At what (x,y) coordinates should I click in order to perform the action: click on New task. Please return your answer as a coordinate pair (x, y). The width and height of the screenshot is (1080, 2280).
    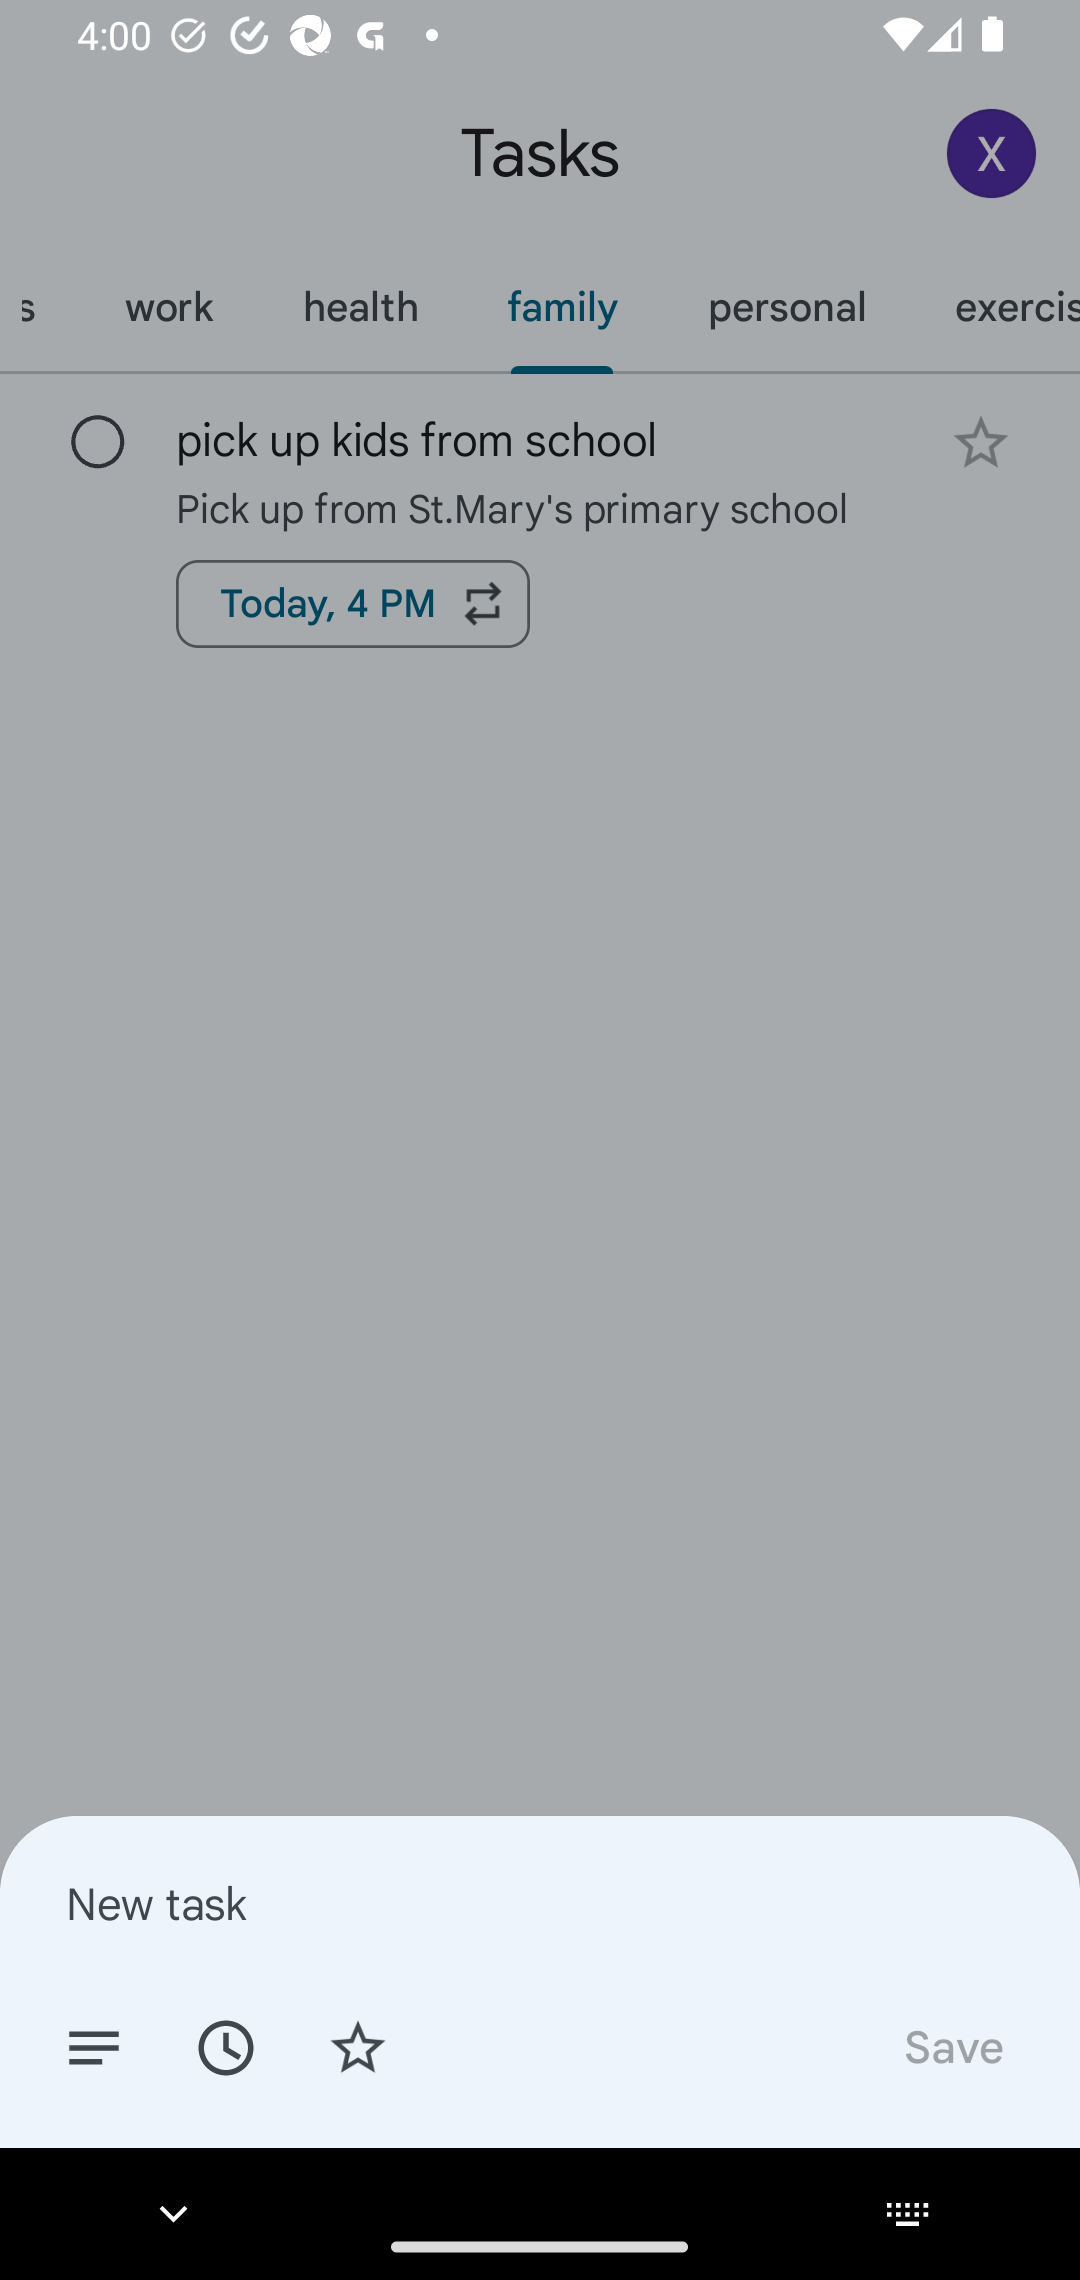
    Looking at the image, I should click on (540, 1903).